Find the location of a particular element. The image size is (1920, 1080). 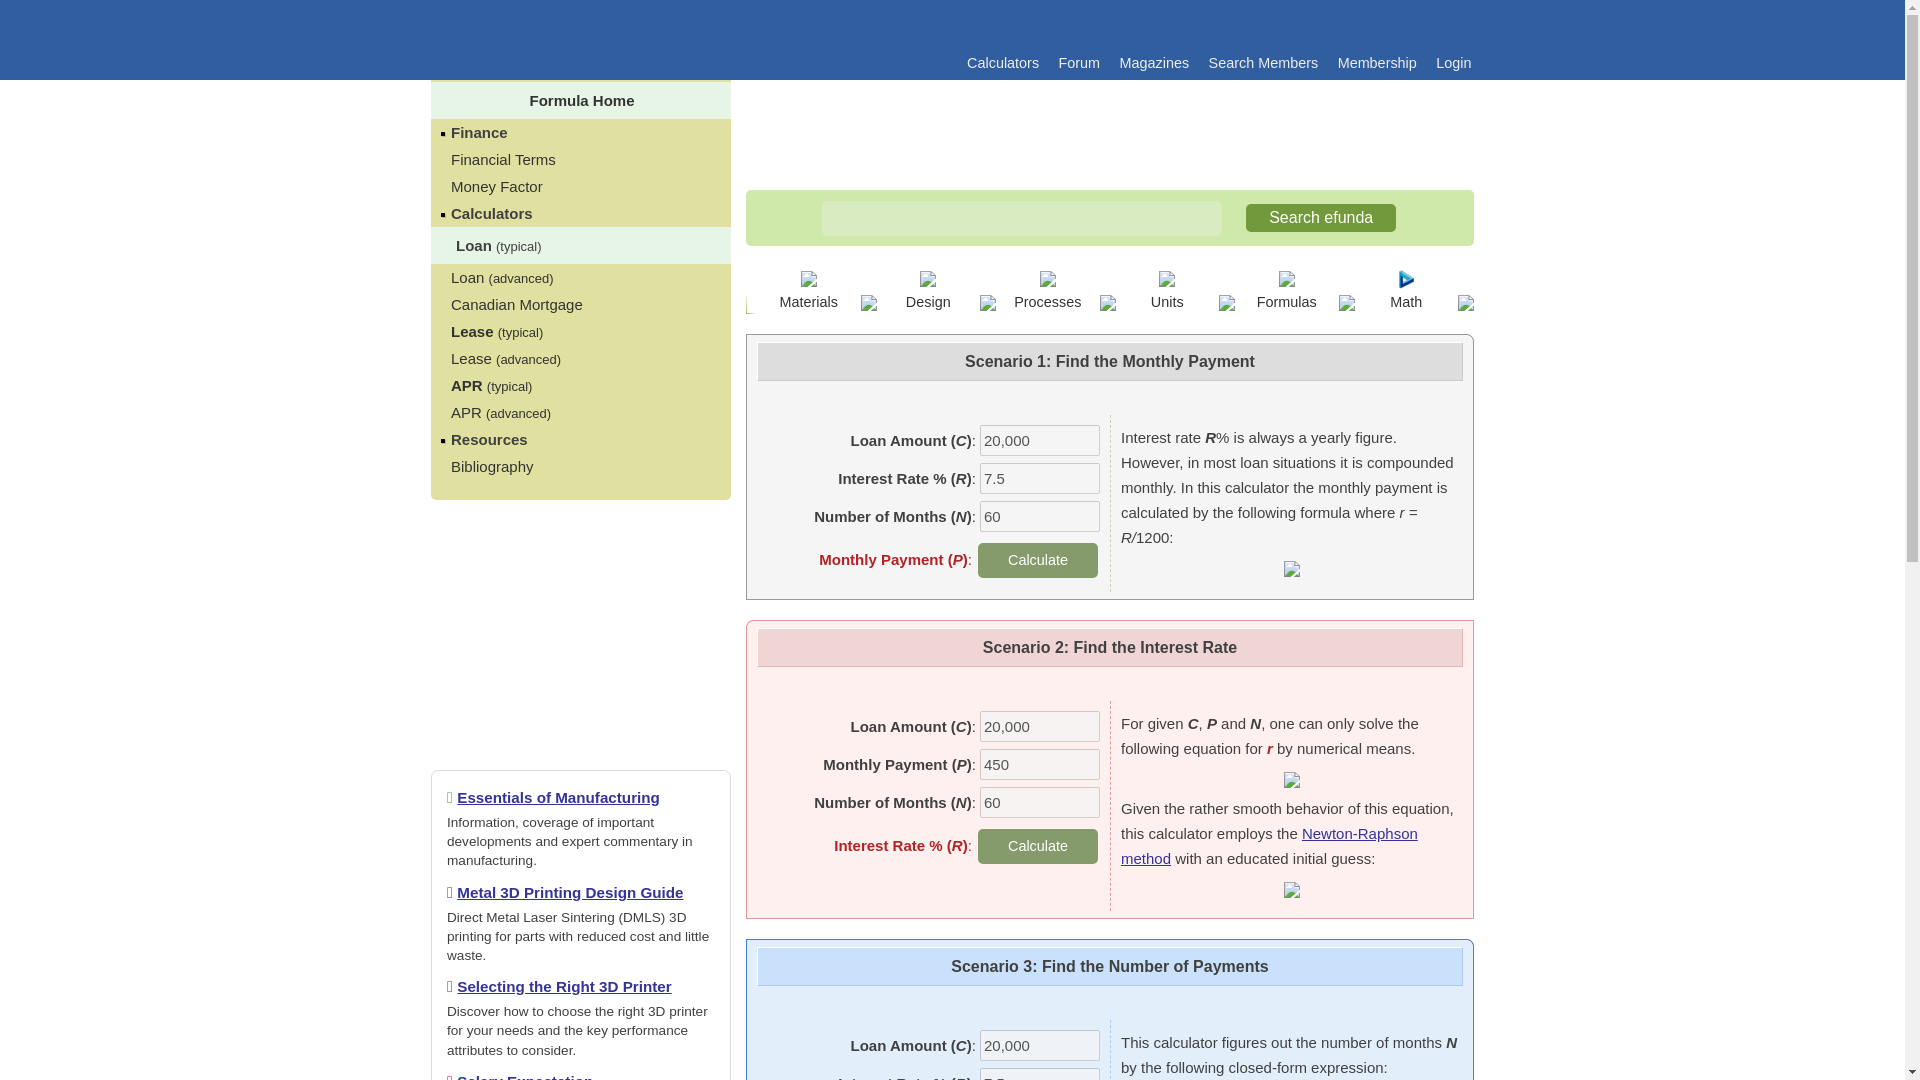

Canadian Mortgage is located at coordinates (517, 304).